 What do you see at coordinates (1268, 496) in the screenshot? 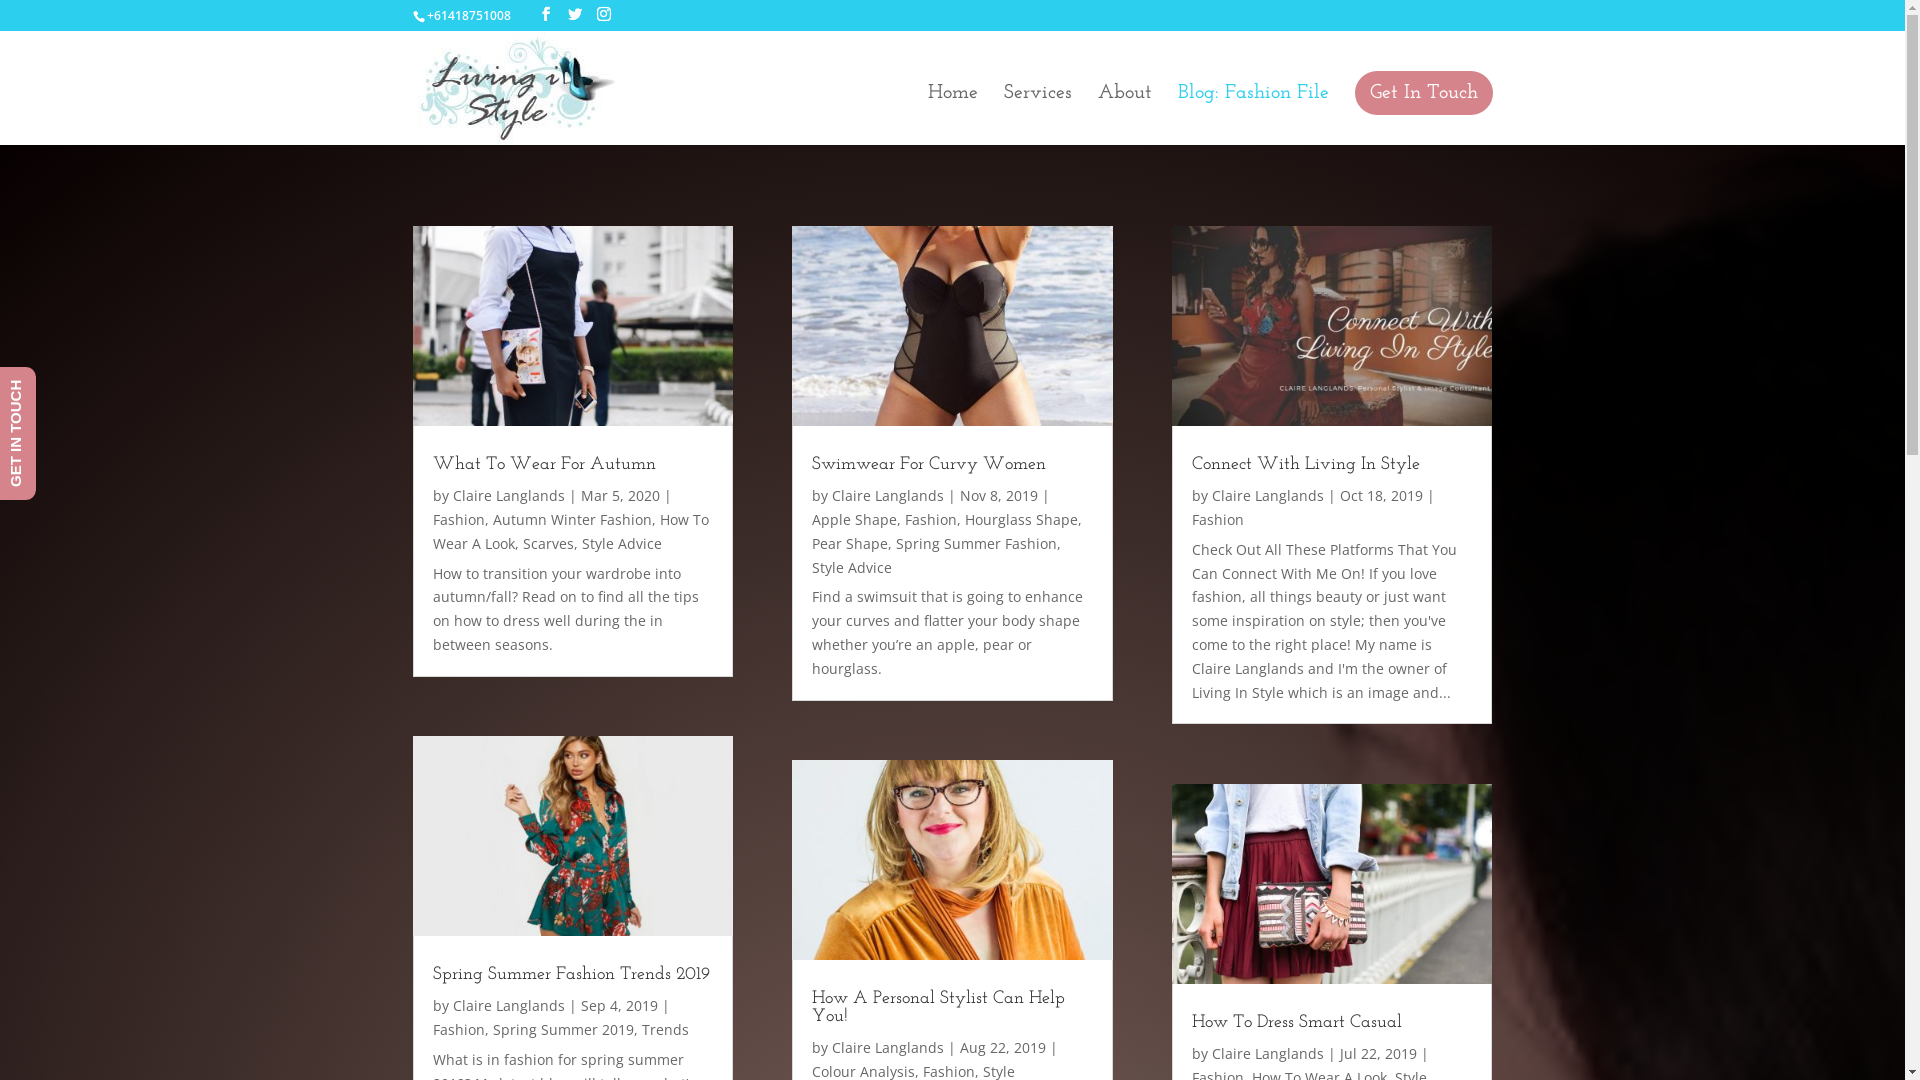
I see `Claire Langlands` at bounding box center [1268, 496].